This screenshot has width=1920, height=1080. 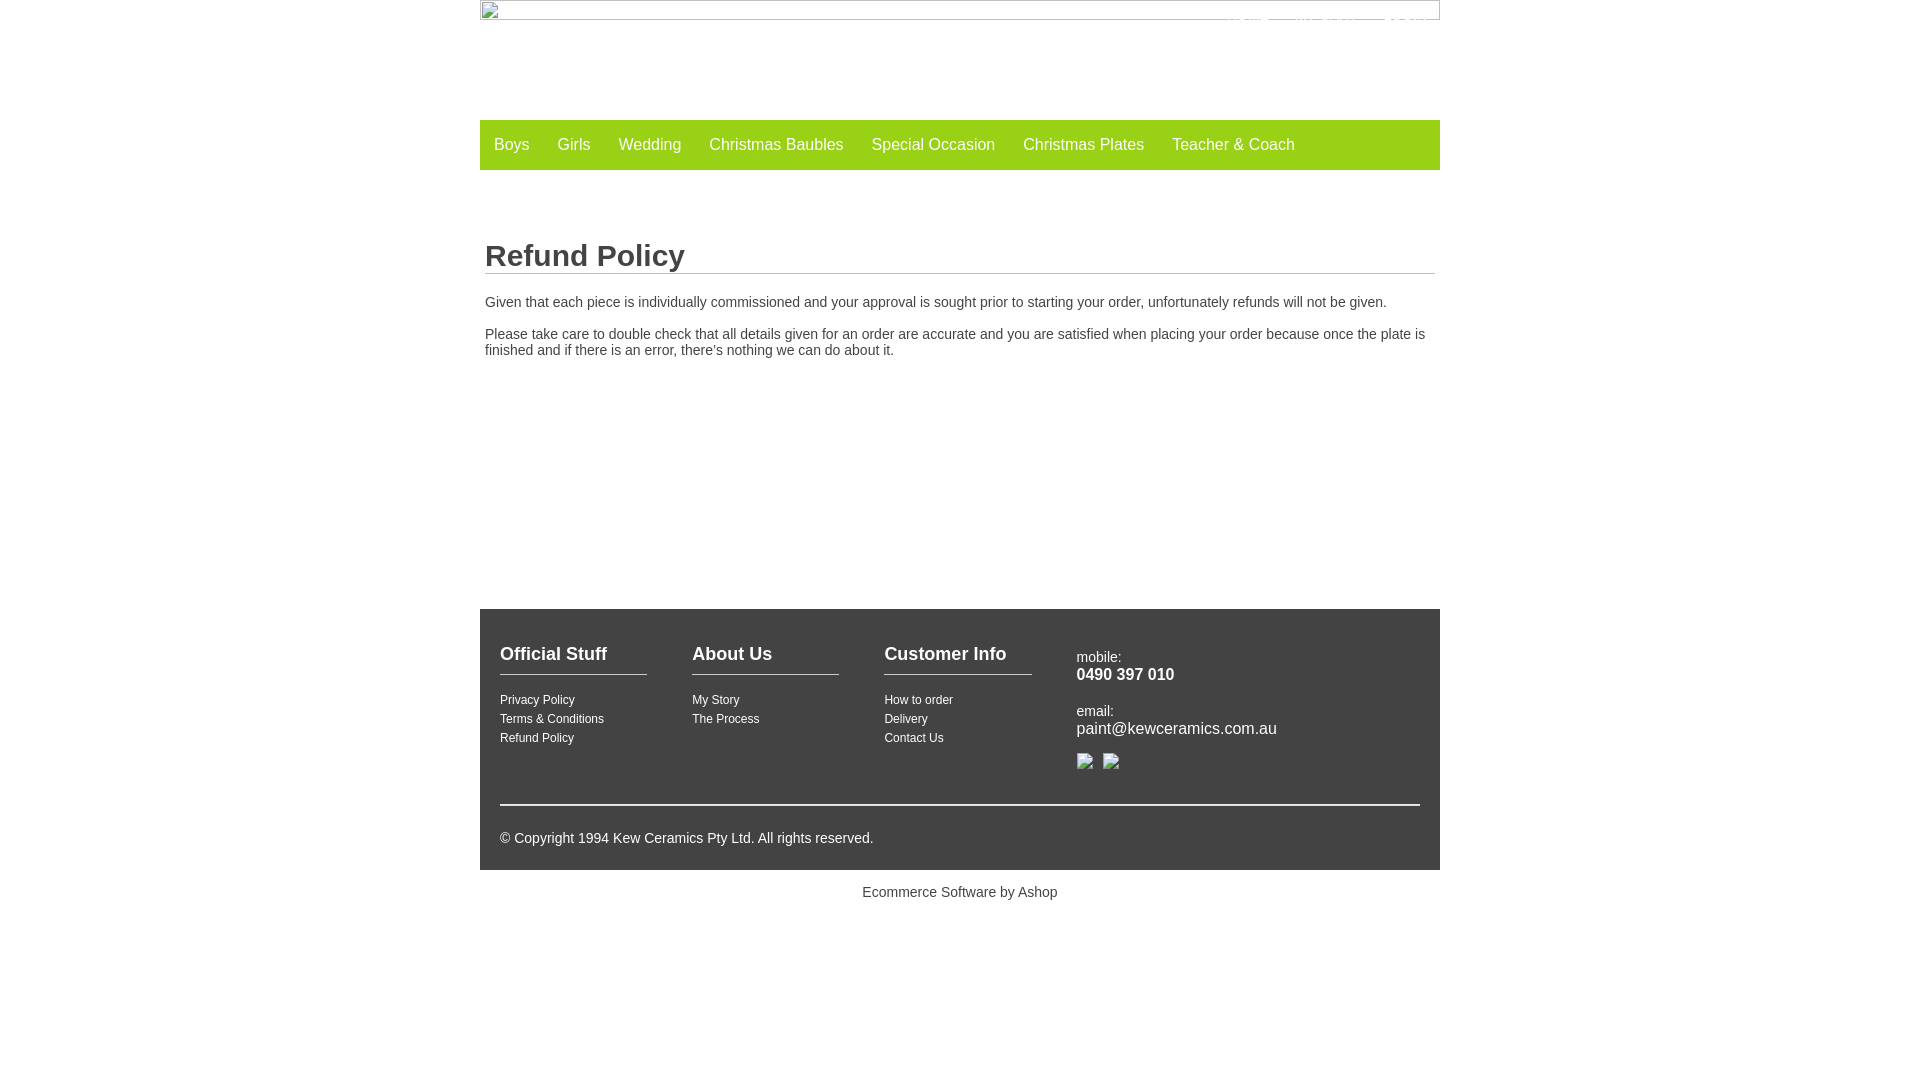 I want to click on Christmas Baubles, so click(x=776, y=145).